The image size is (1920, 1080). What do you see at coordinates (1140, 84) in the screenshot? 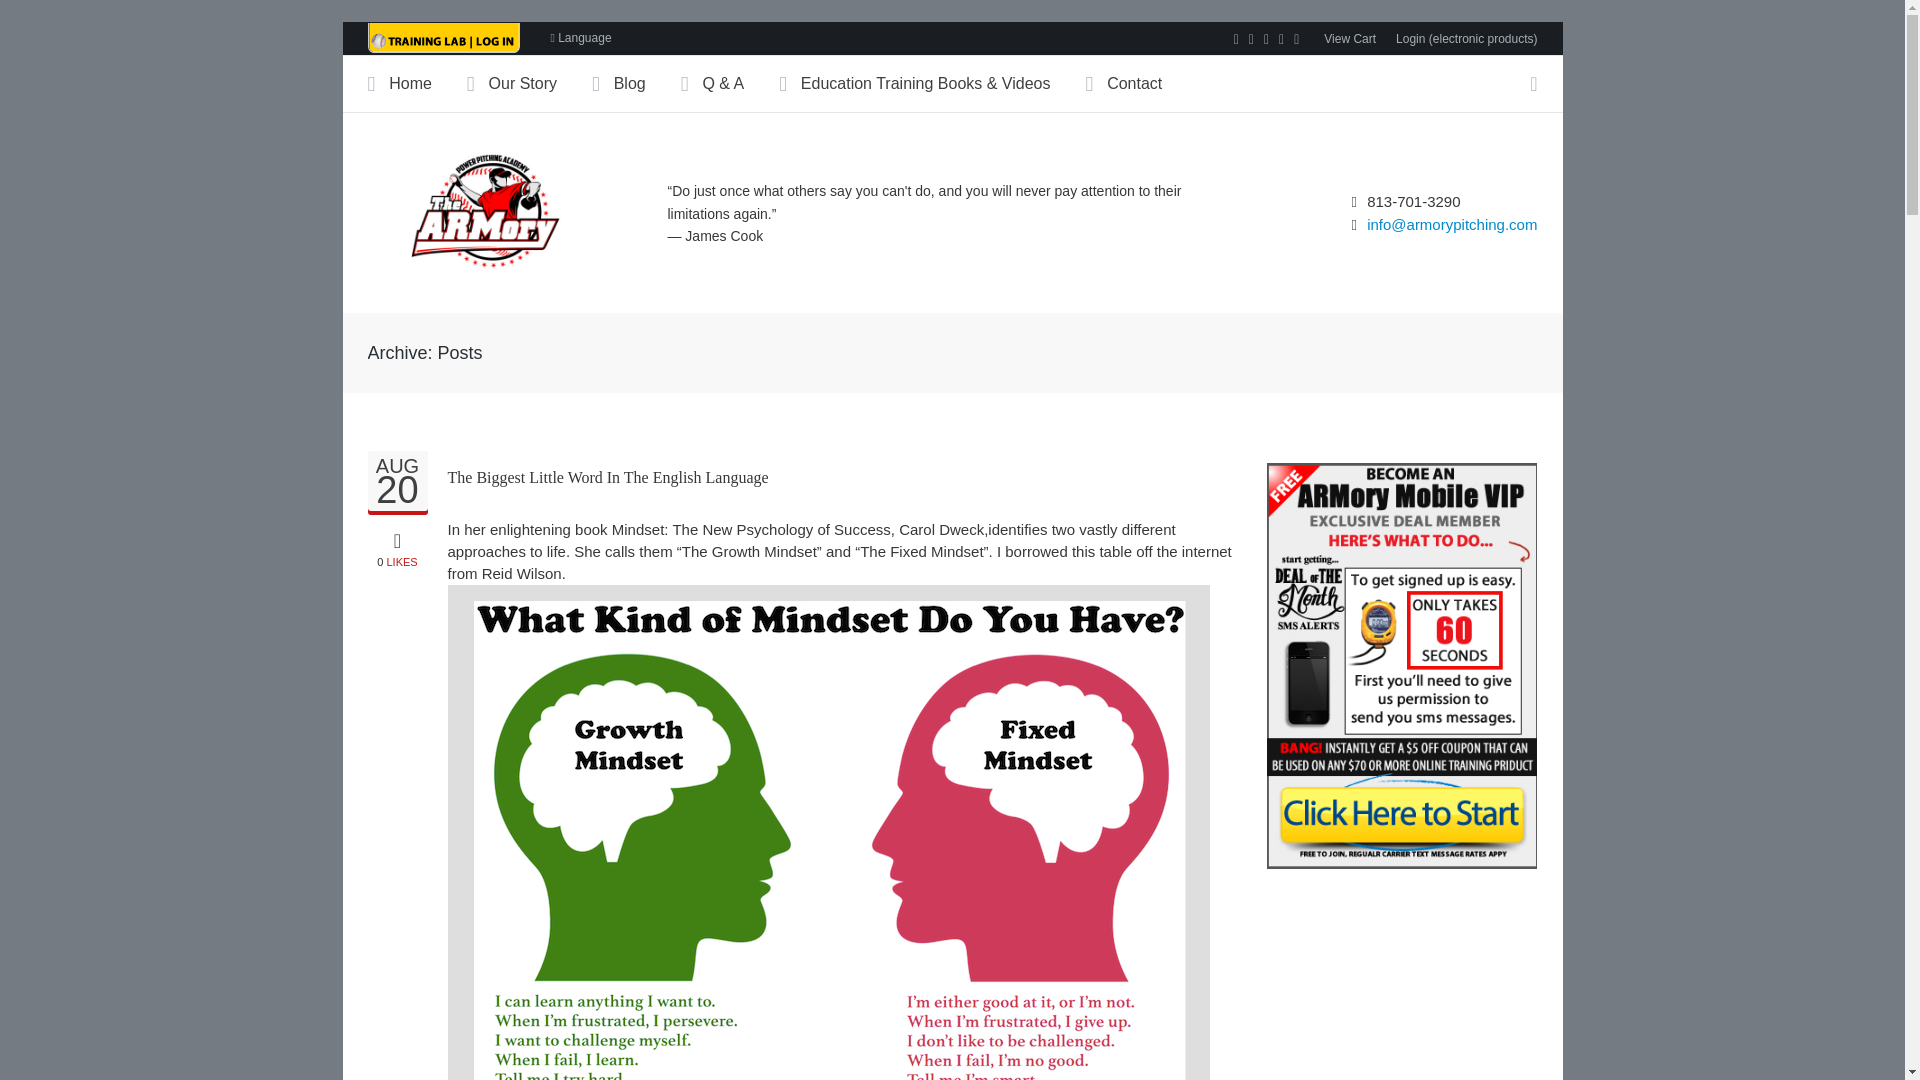
I see `Contact` at bounding box center [1140, 84].